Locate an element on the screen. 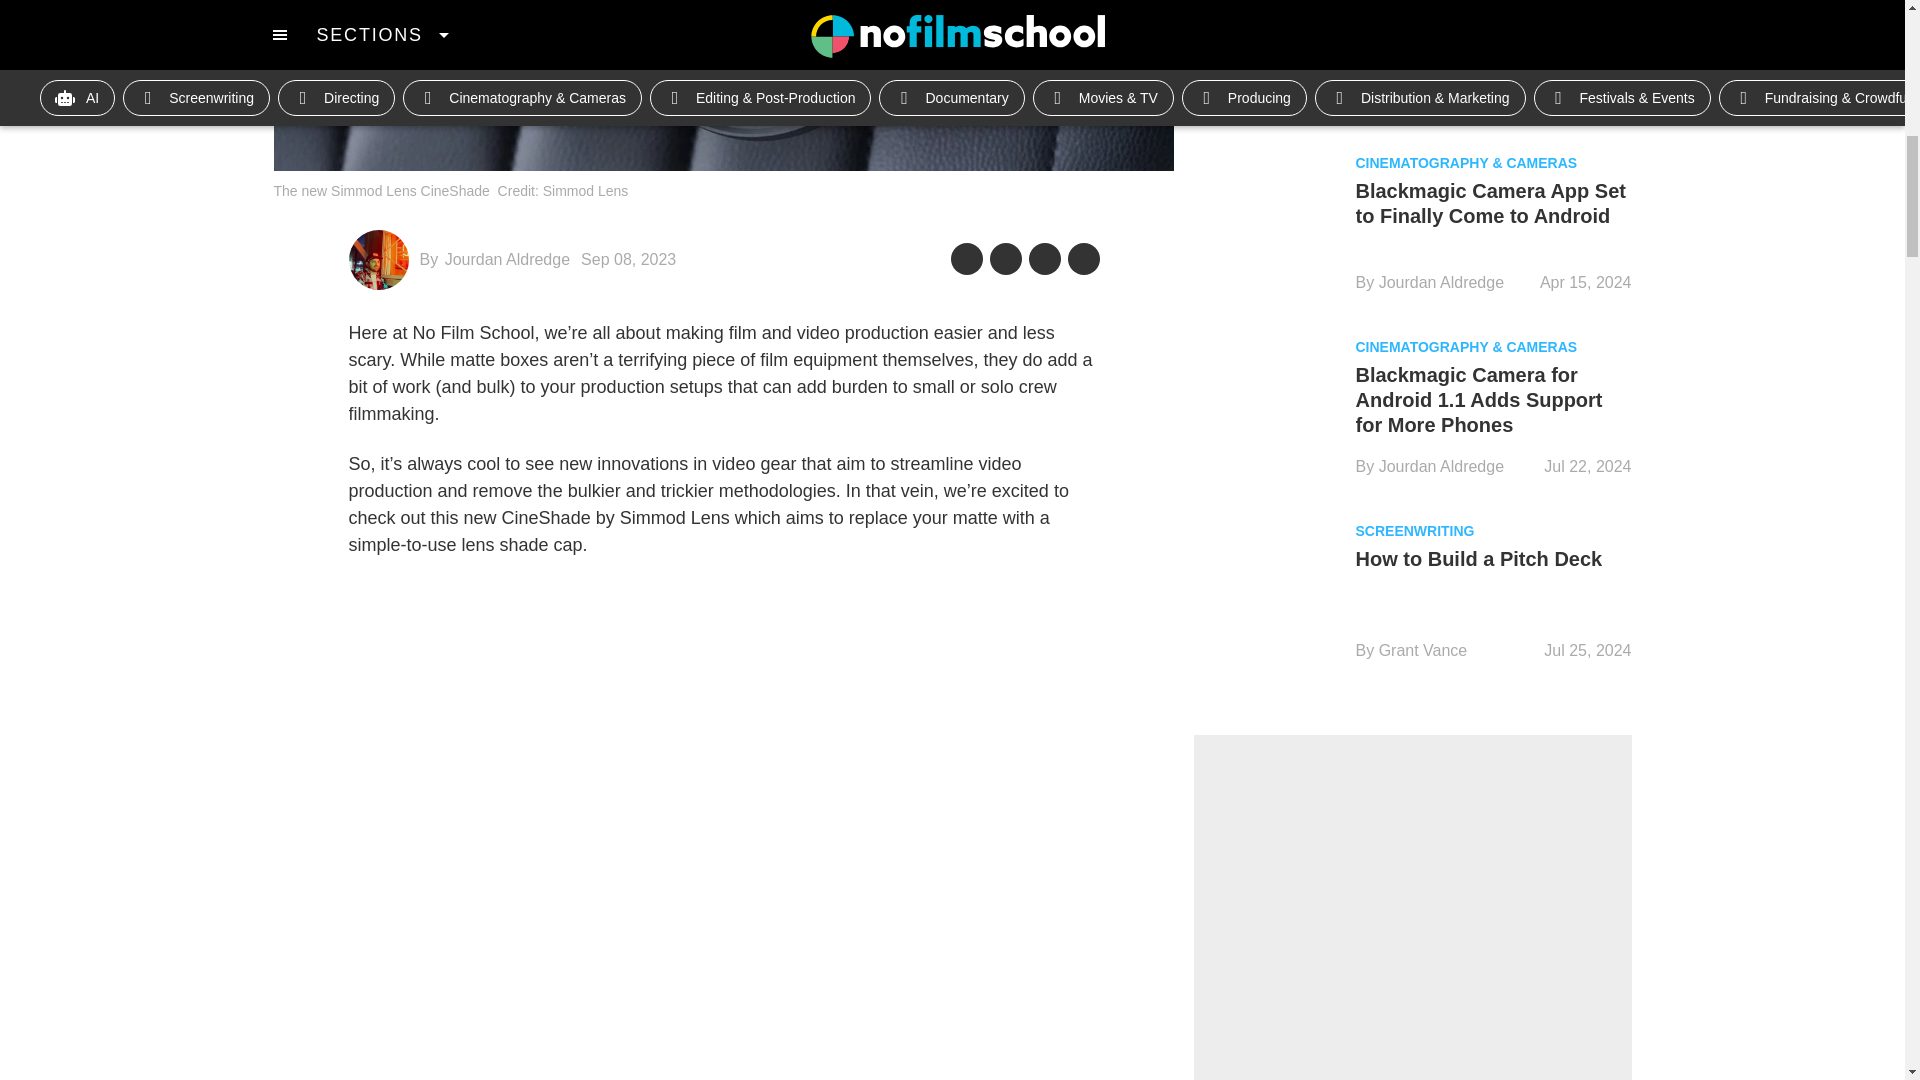 The height and width of the screenshot is (1080, 1920). Jourdan Aldredge is located at coordinates (508, 258).